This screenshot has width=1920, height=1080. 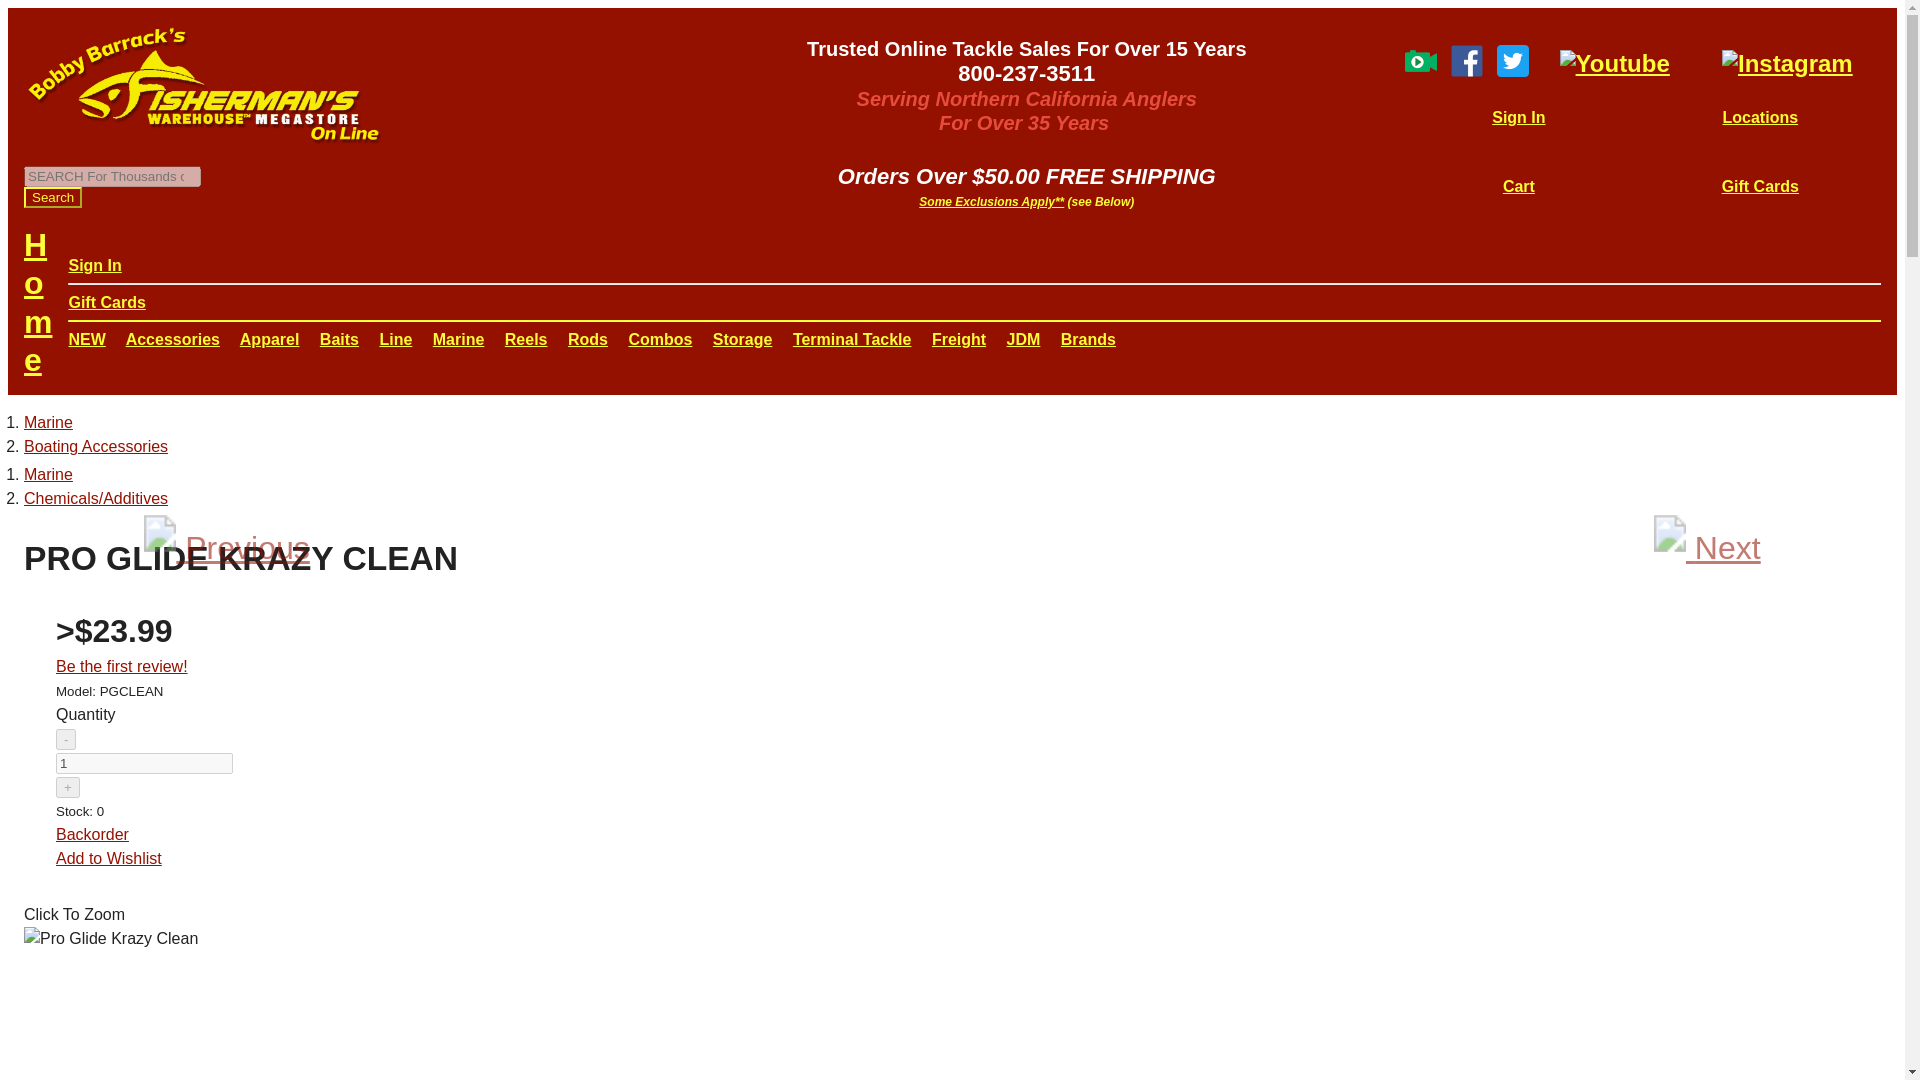 What do you see at coordinates (340, 338) in the screenshot?
I see `Baits` at bounding box center [340, 338].